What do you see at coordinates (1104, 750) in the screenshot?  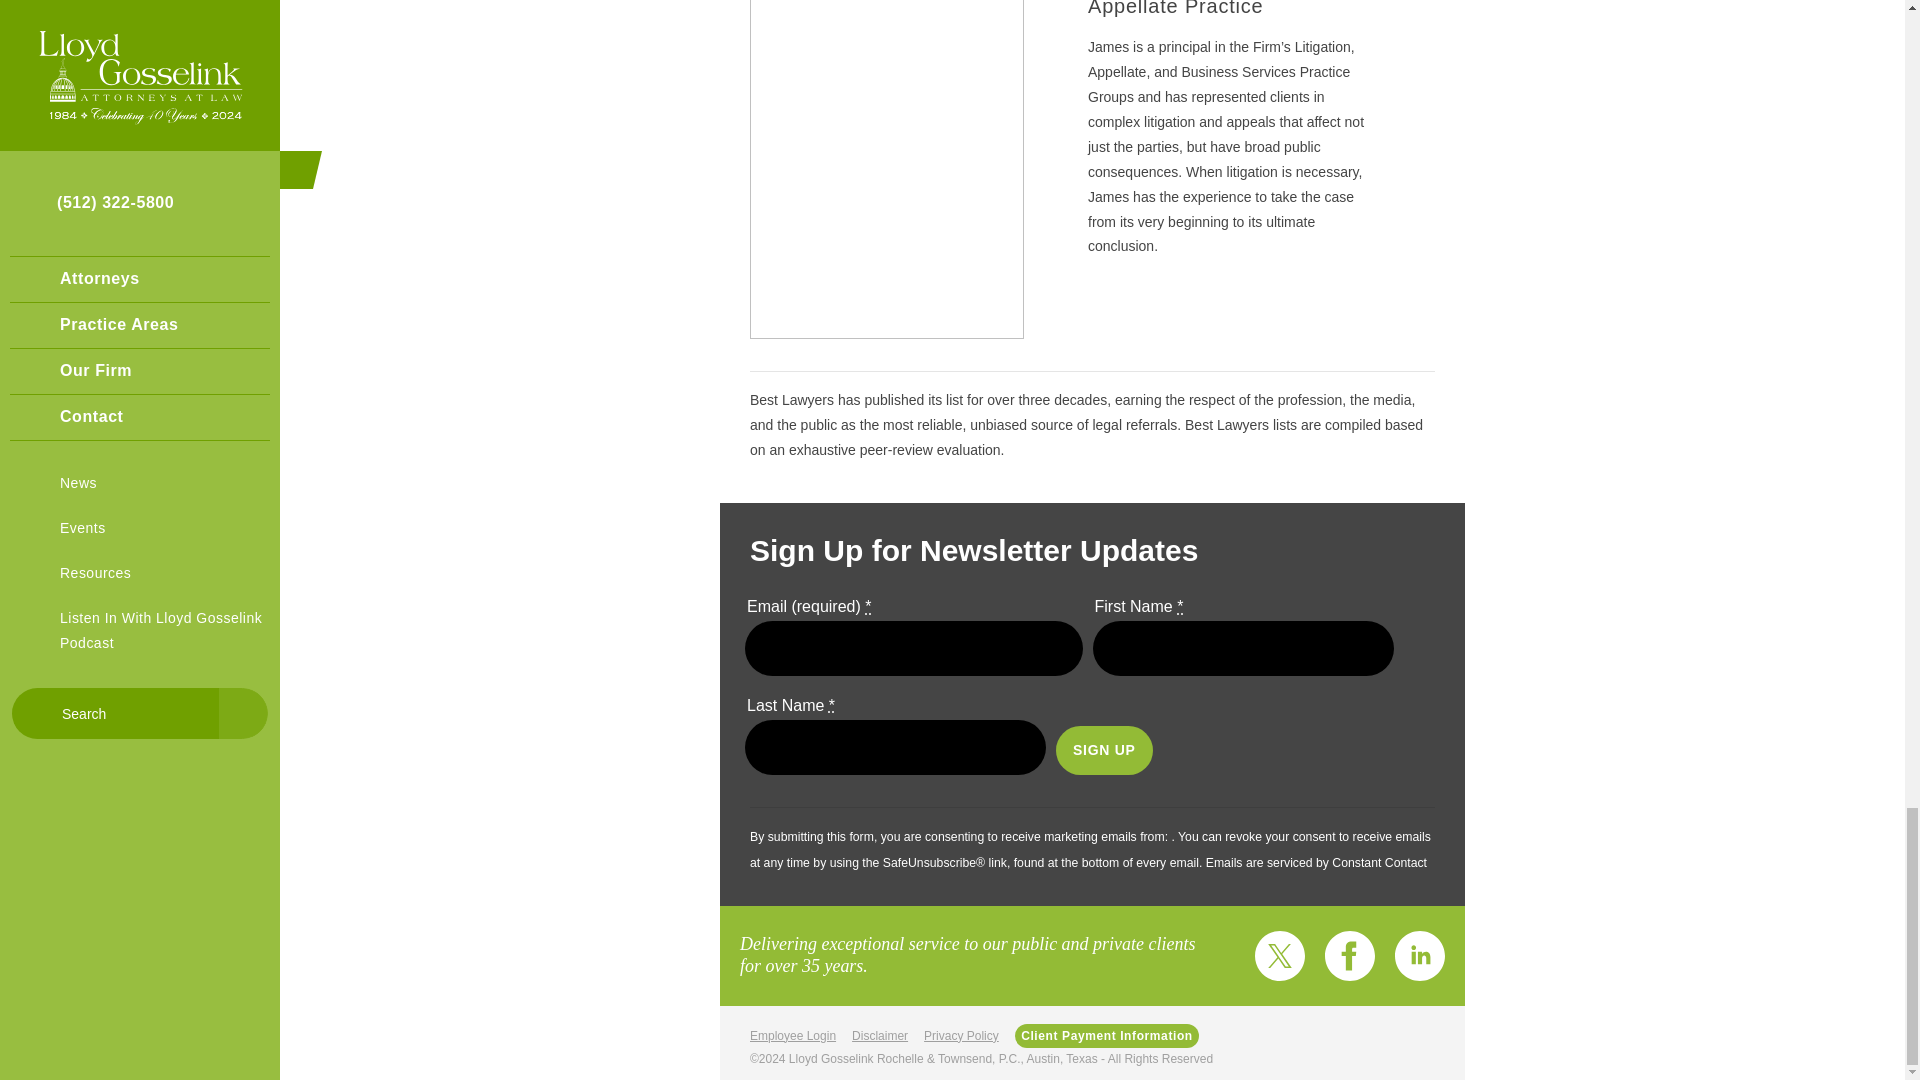 I see `Sign up` at bounding box center [1104, 750].